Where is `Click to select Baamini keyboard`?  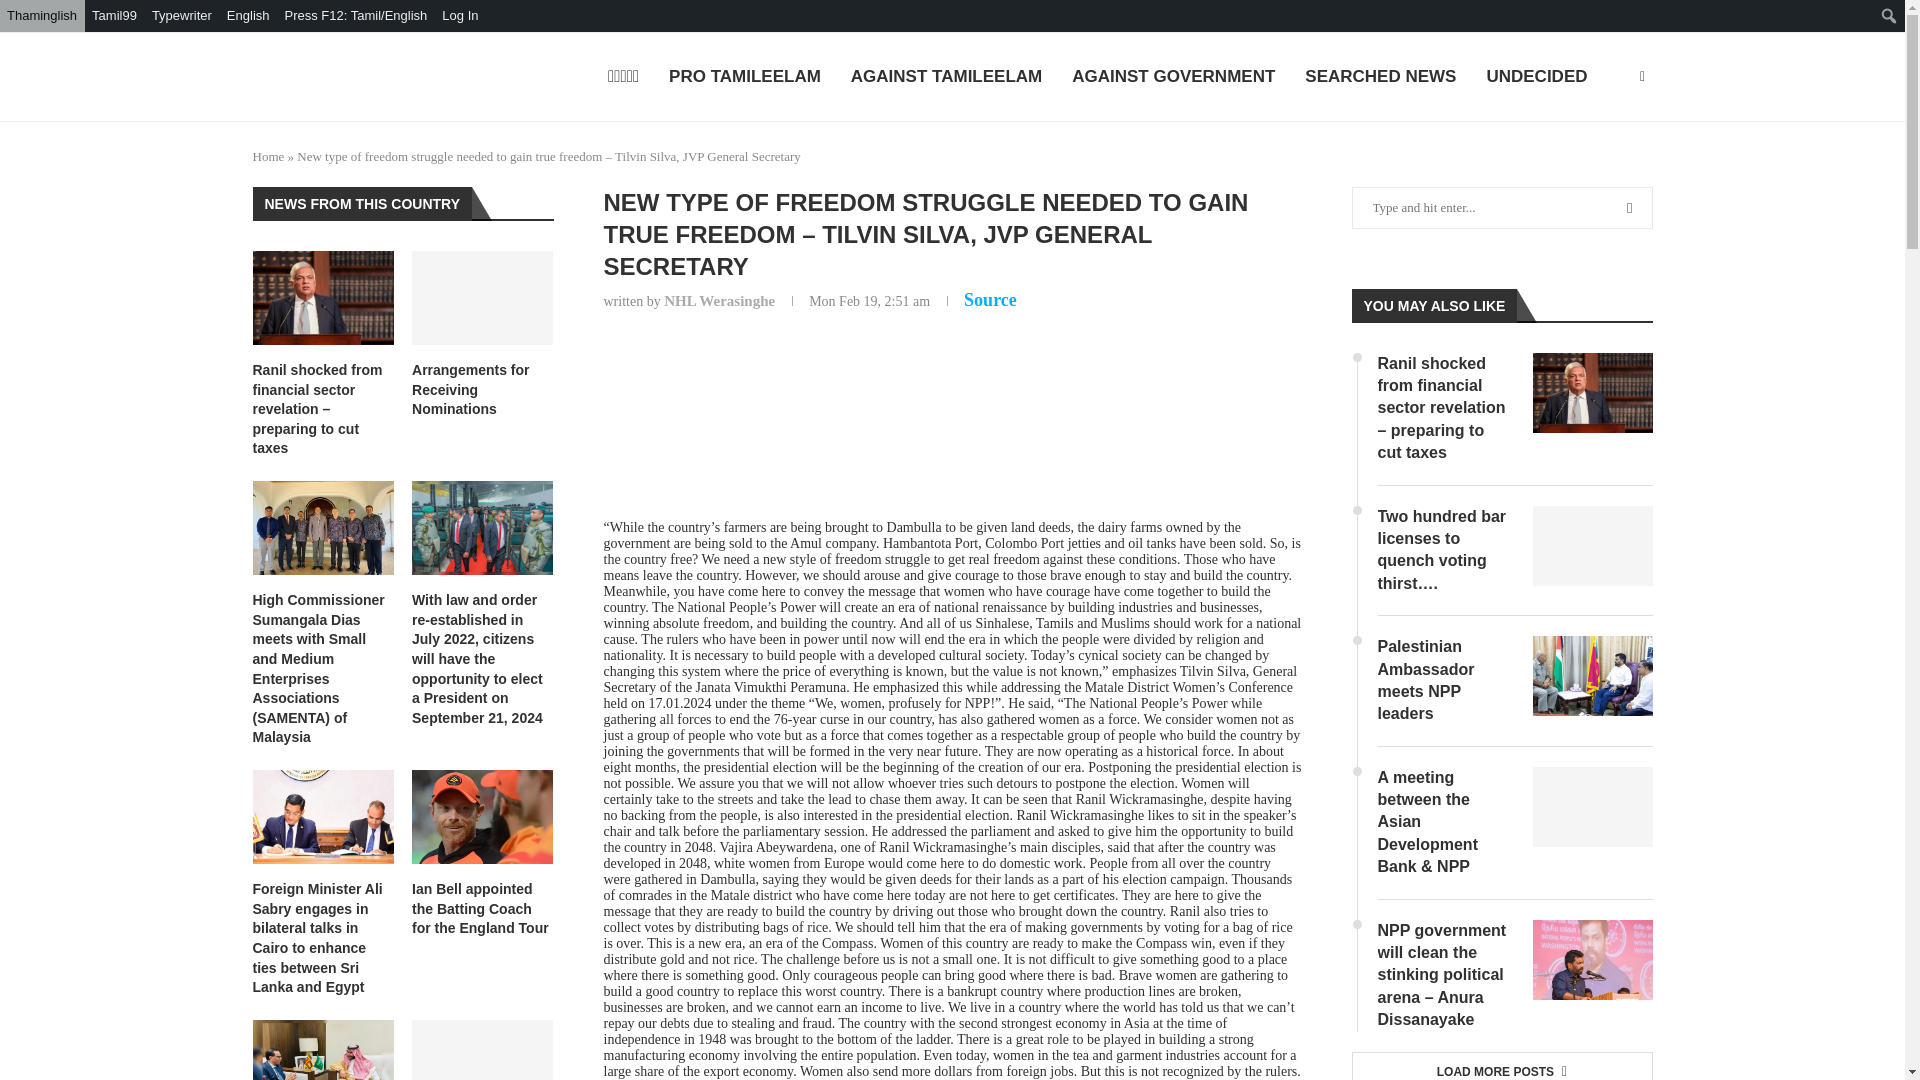 Click to select Baamini keyboard is located at coordinates (182, 16).